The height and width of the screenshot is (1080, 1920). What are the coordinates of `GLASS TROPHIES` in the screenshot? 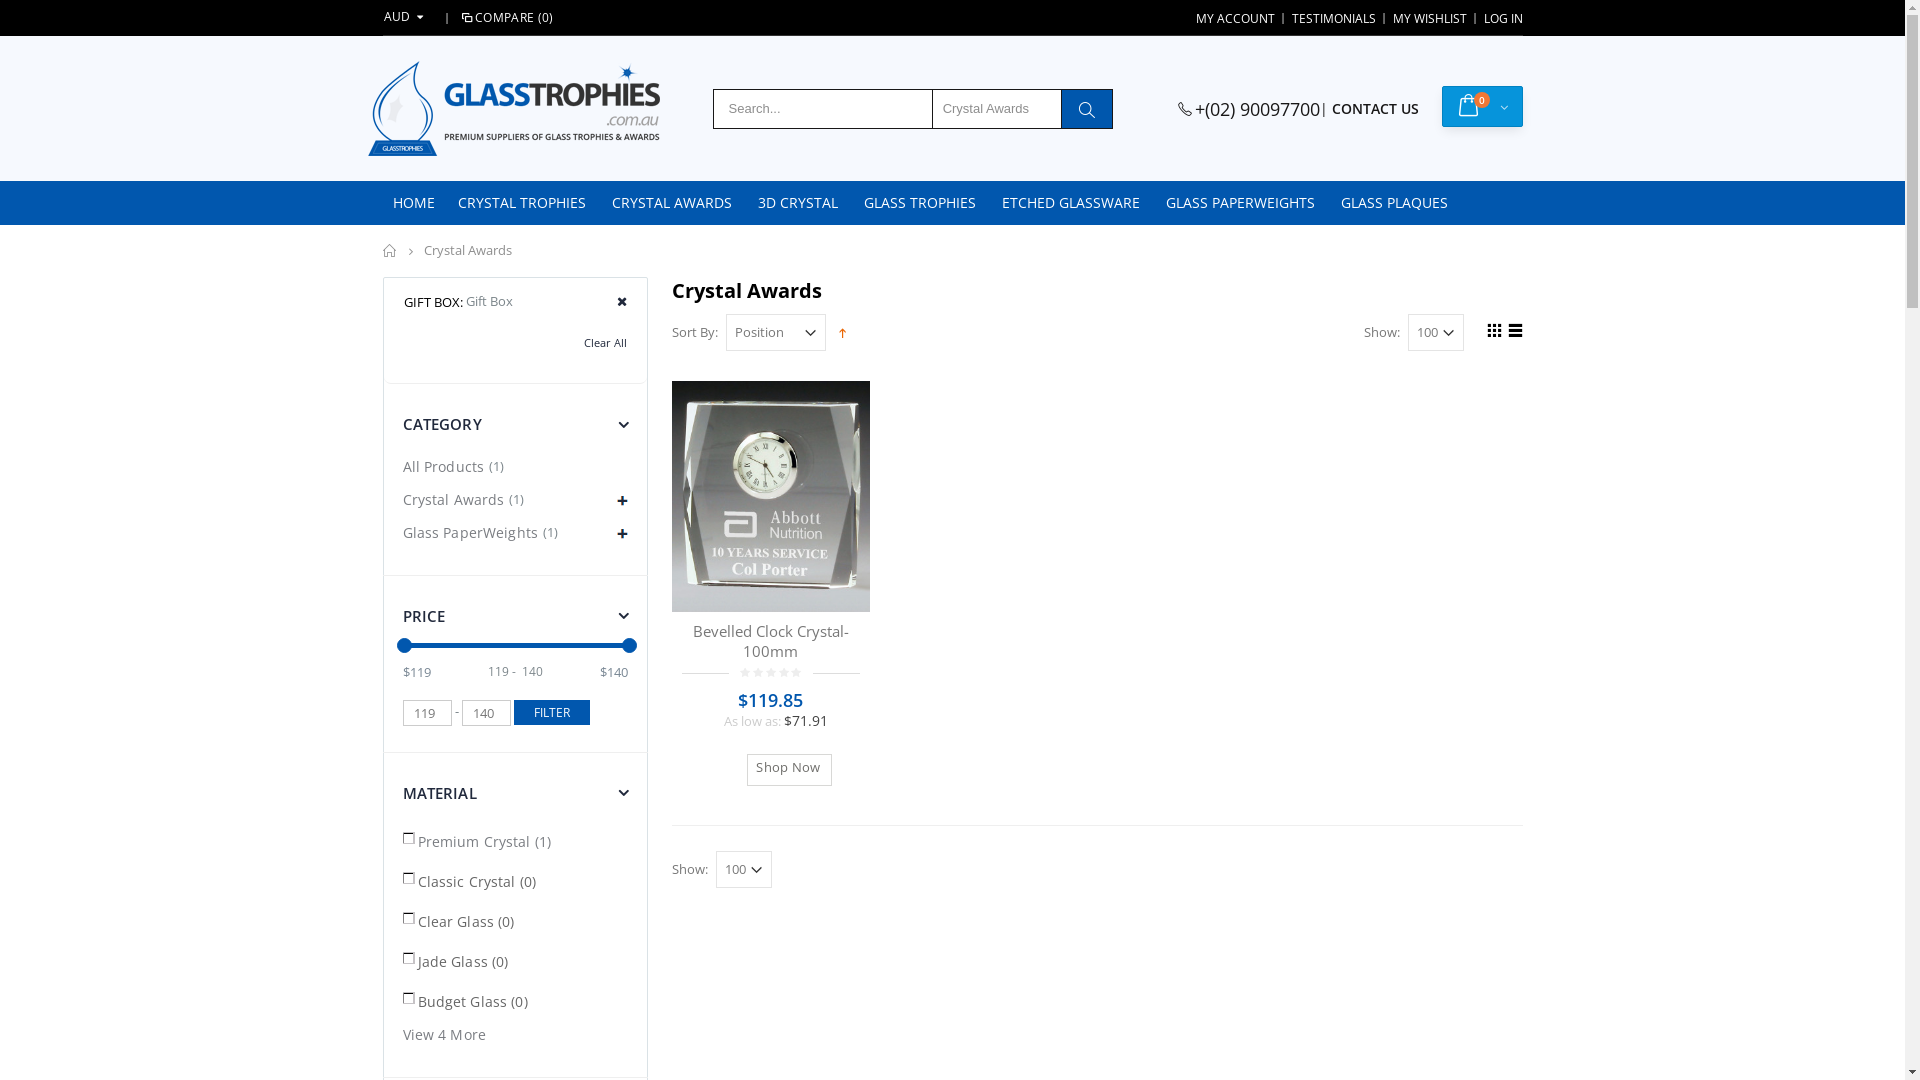 It's located at (920, 203).